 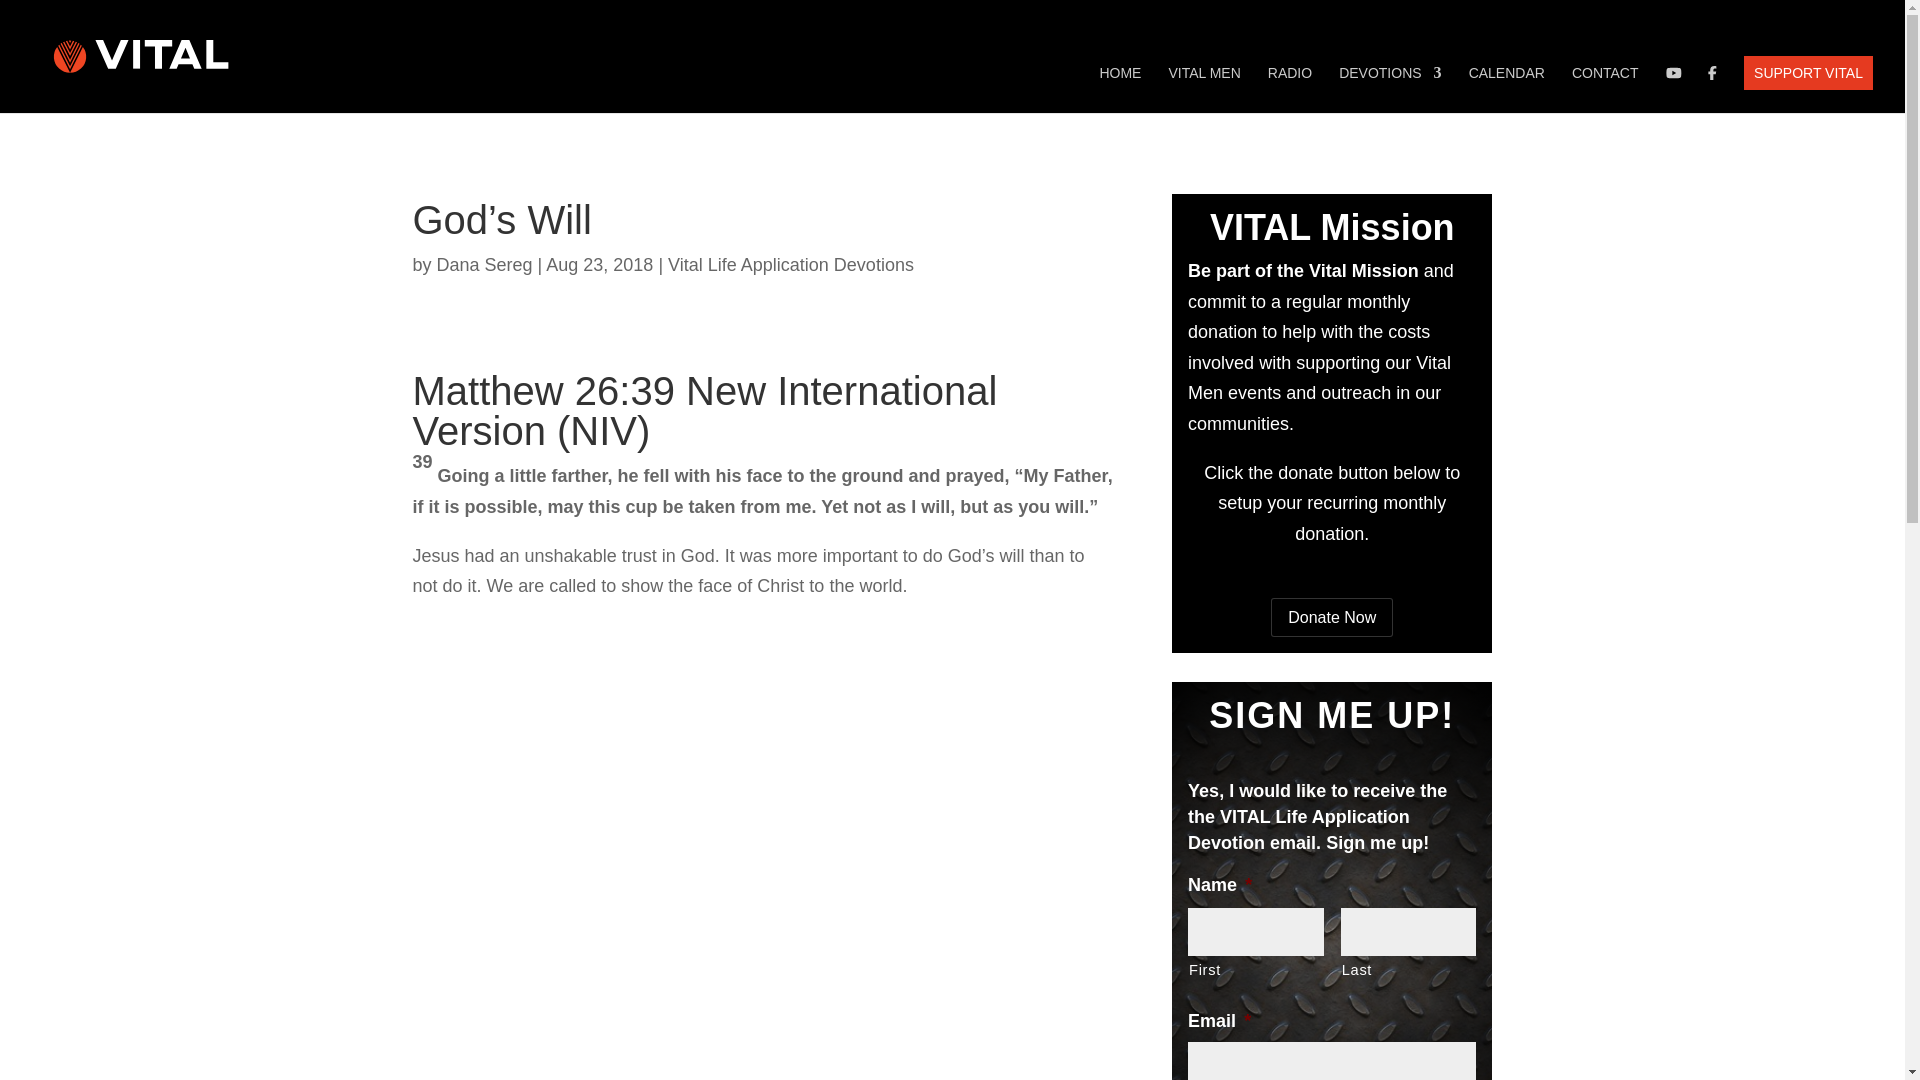 I want to click on VITAL MEN, so click(x=1204, y=89).